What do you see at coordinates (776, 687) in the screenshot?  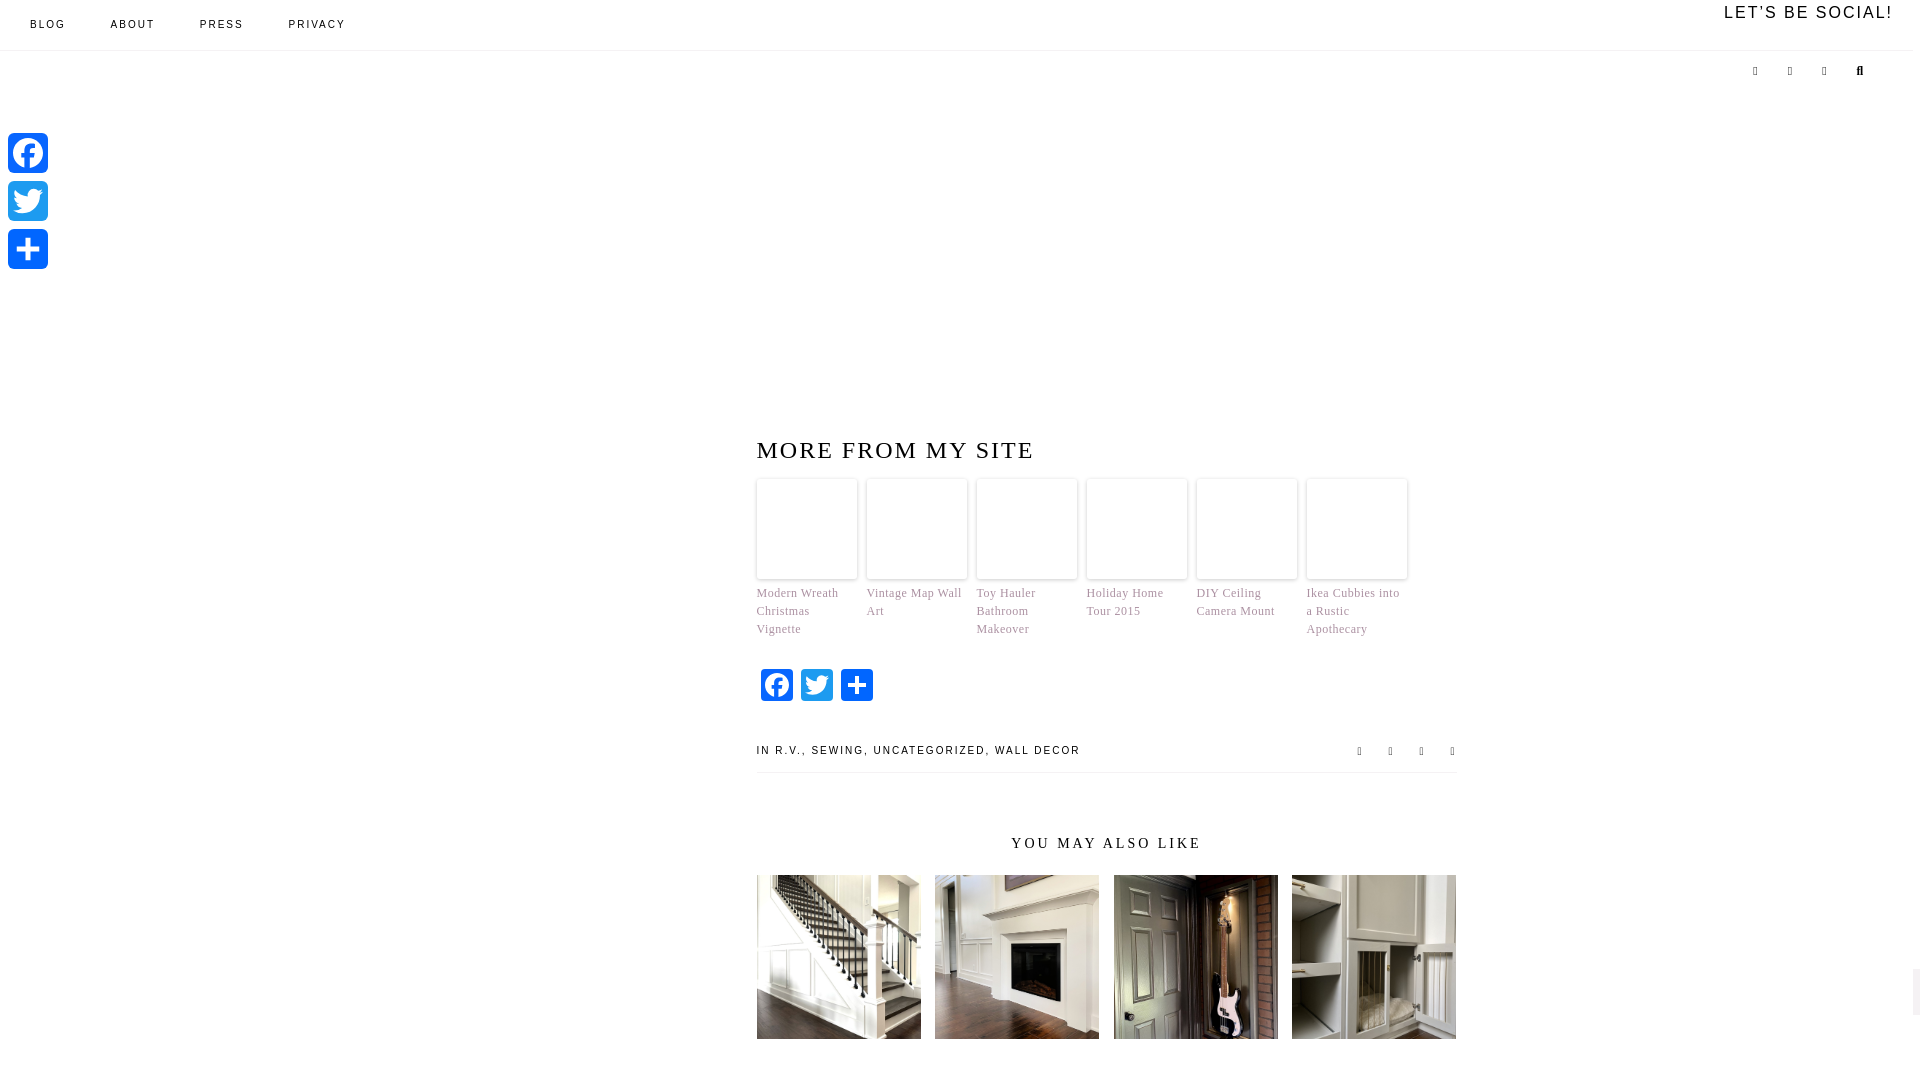 I see `Facebook` at bounding box center [776, 687].